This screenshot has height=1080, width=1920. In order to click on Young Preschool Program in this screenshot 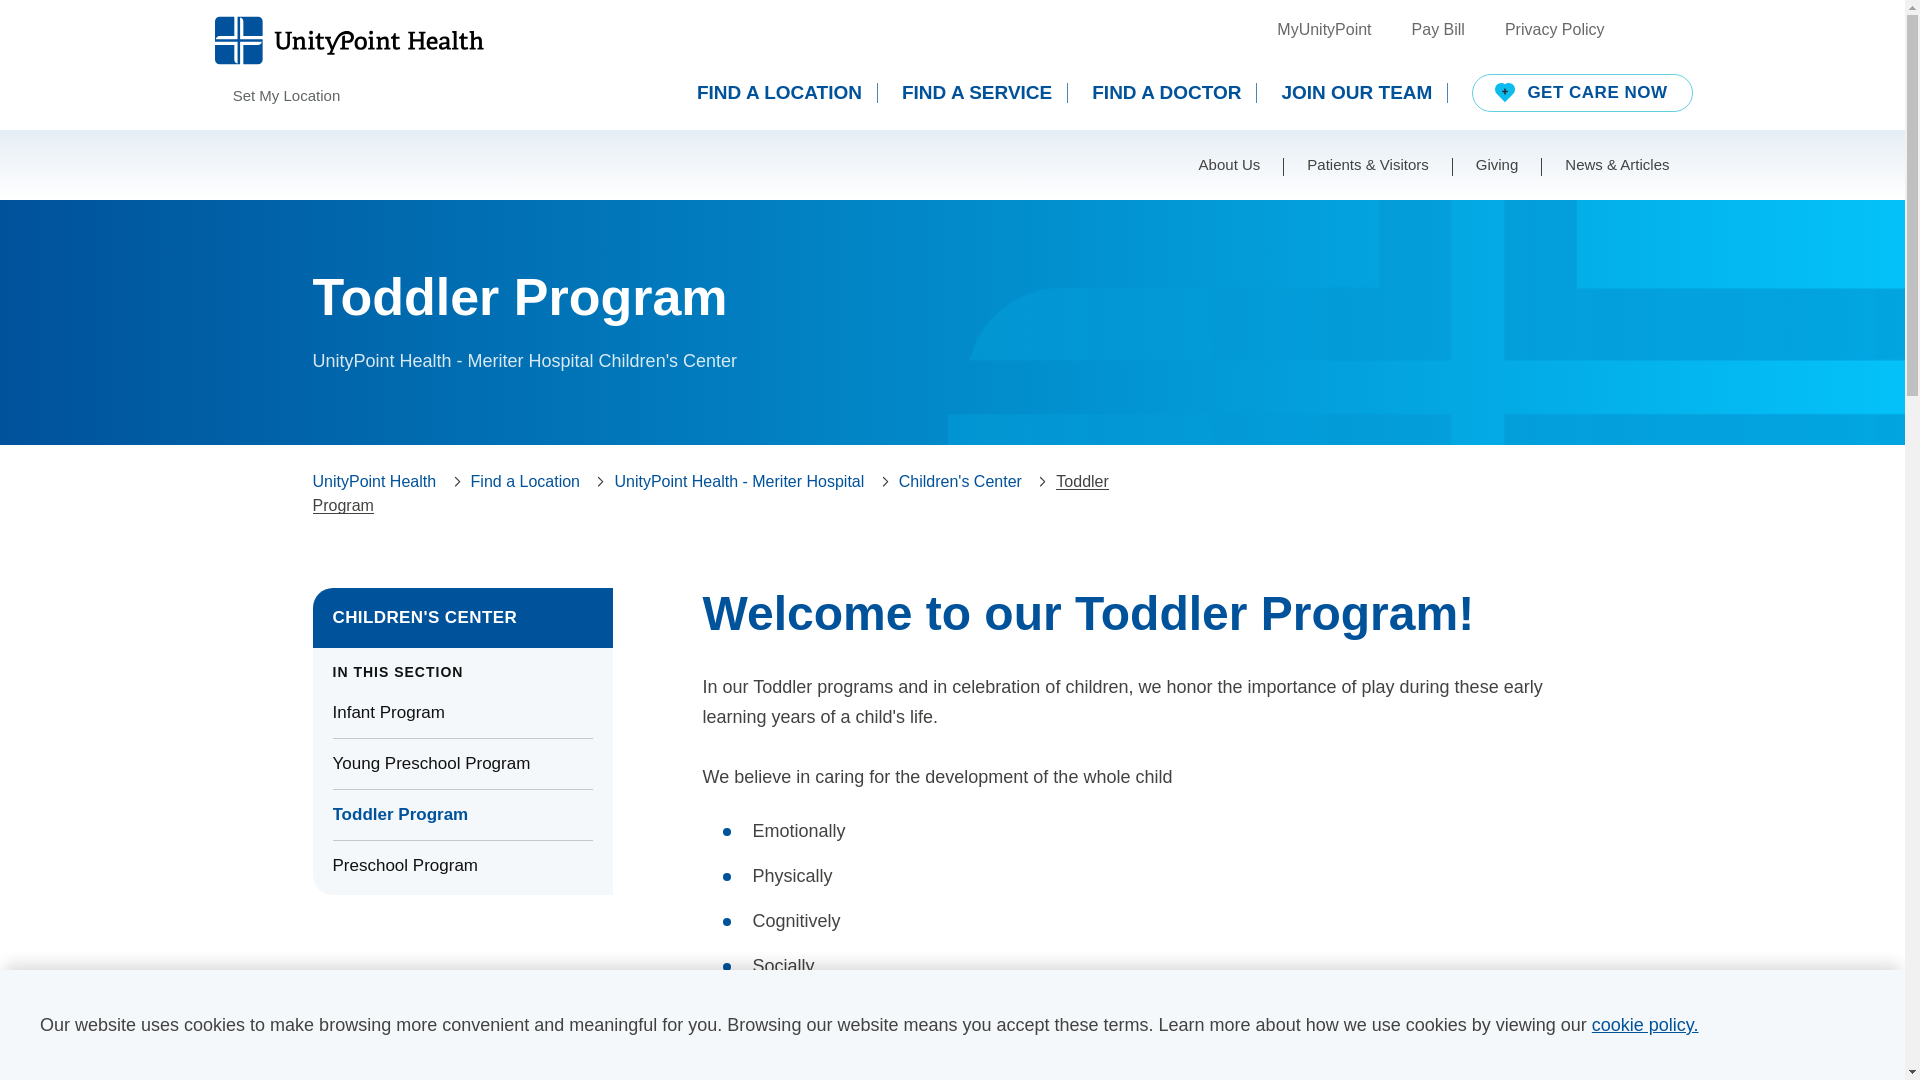, I will do `click(462, 764)`.